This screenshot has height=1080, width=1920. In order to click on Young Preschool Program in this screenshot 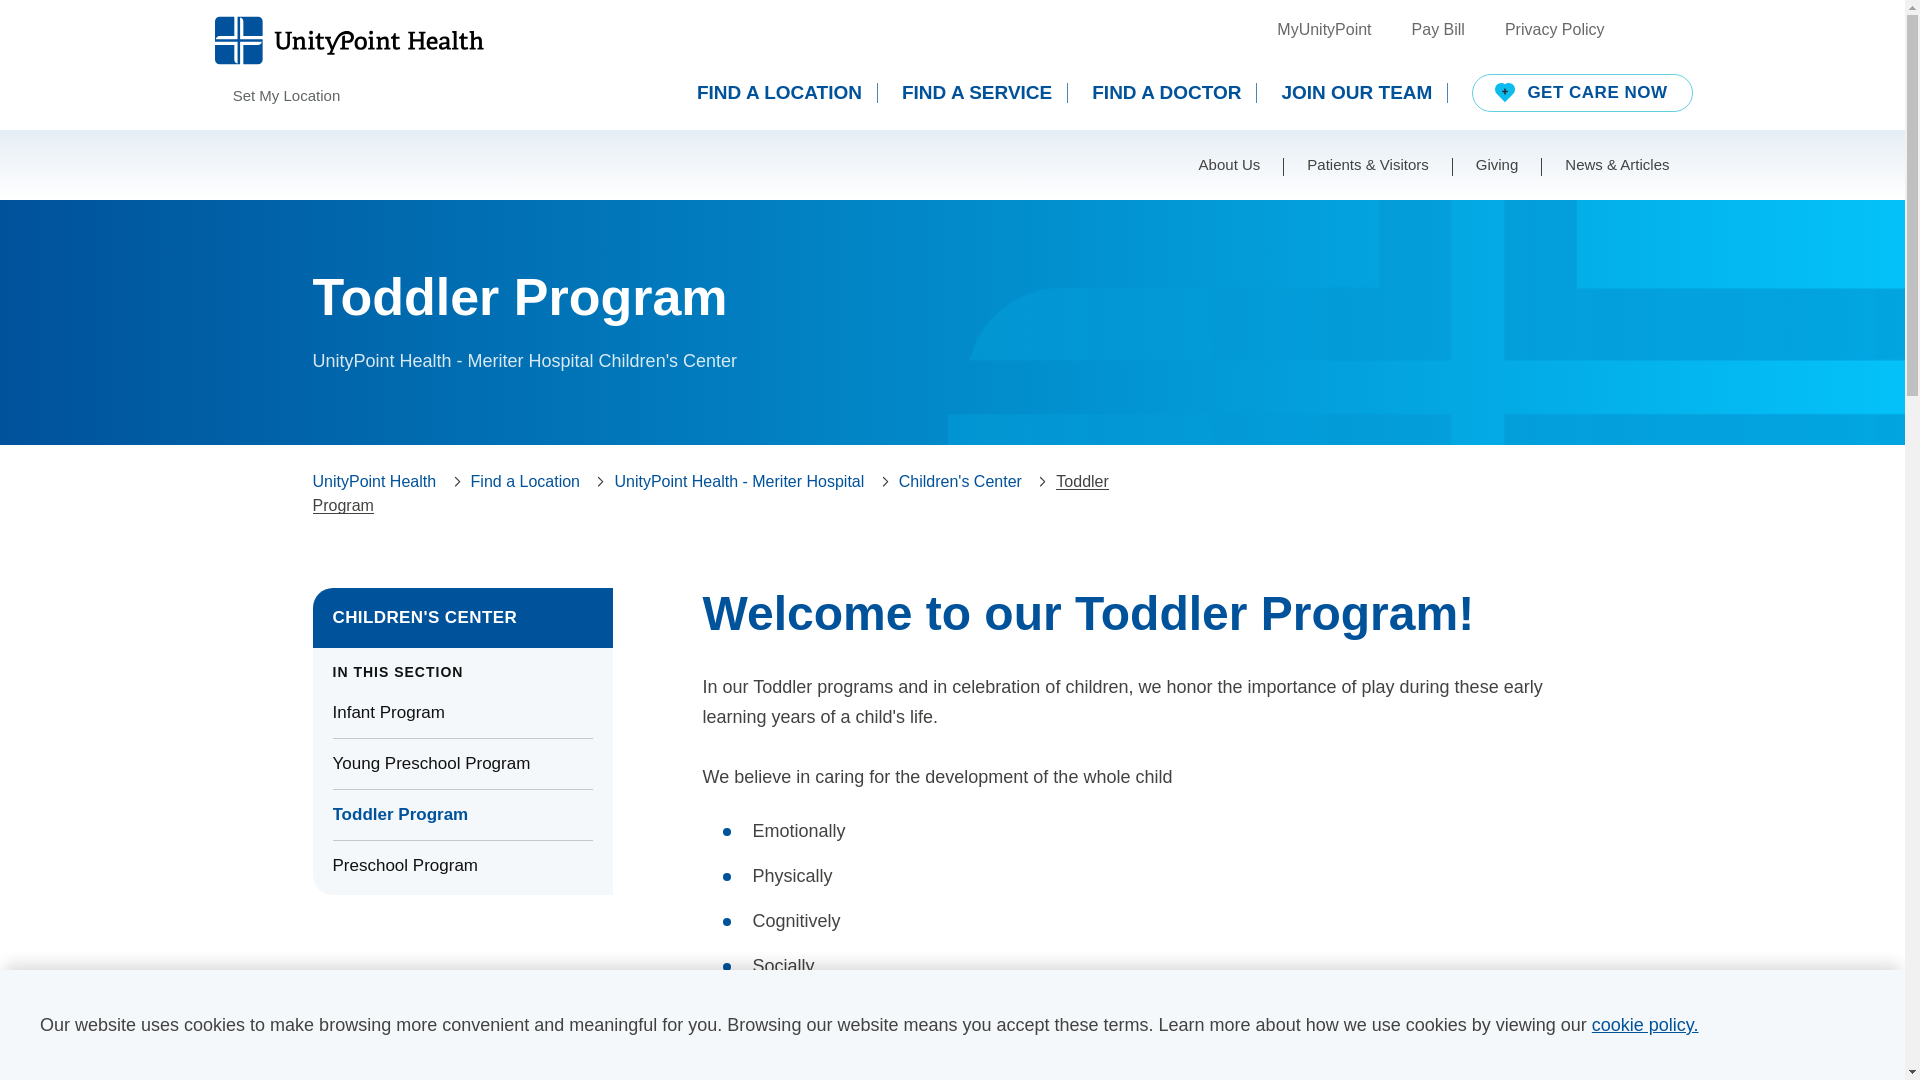, I will do `click(462, 764)`.